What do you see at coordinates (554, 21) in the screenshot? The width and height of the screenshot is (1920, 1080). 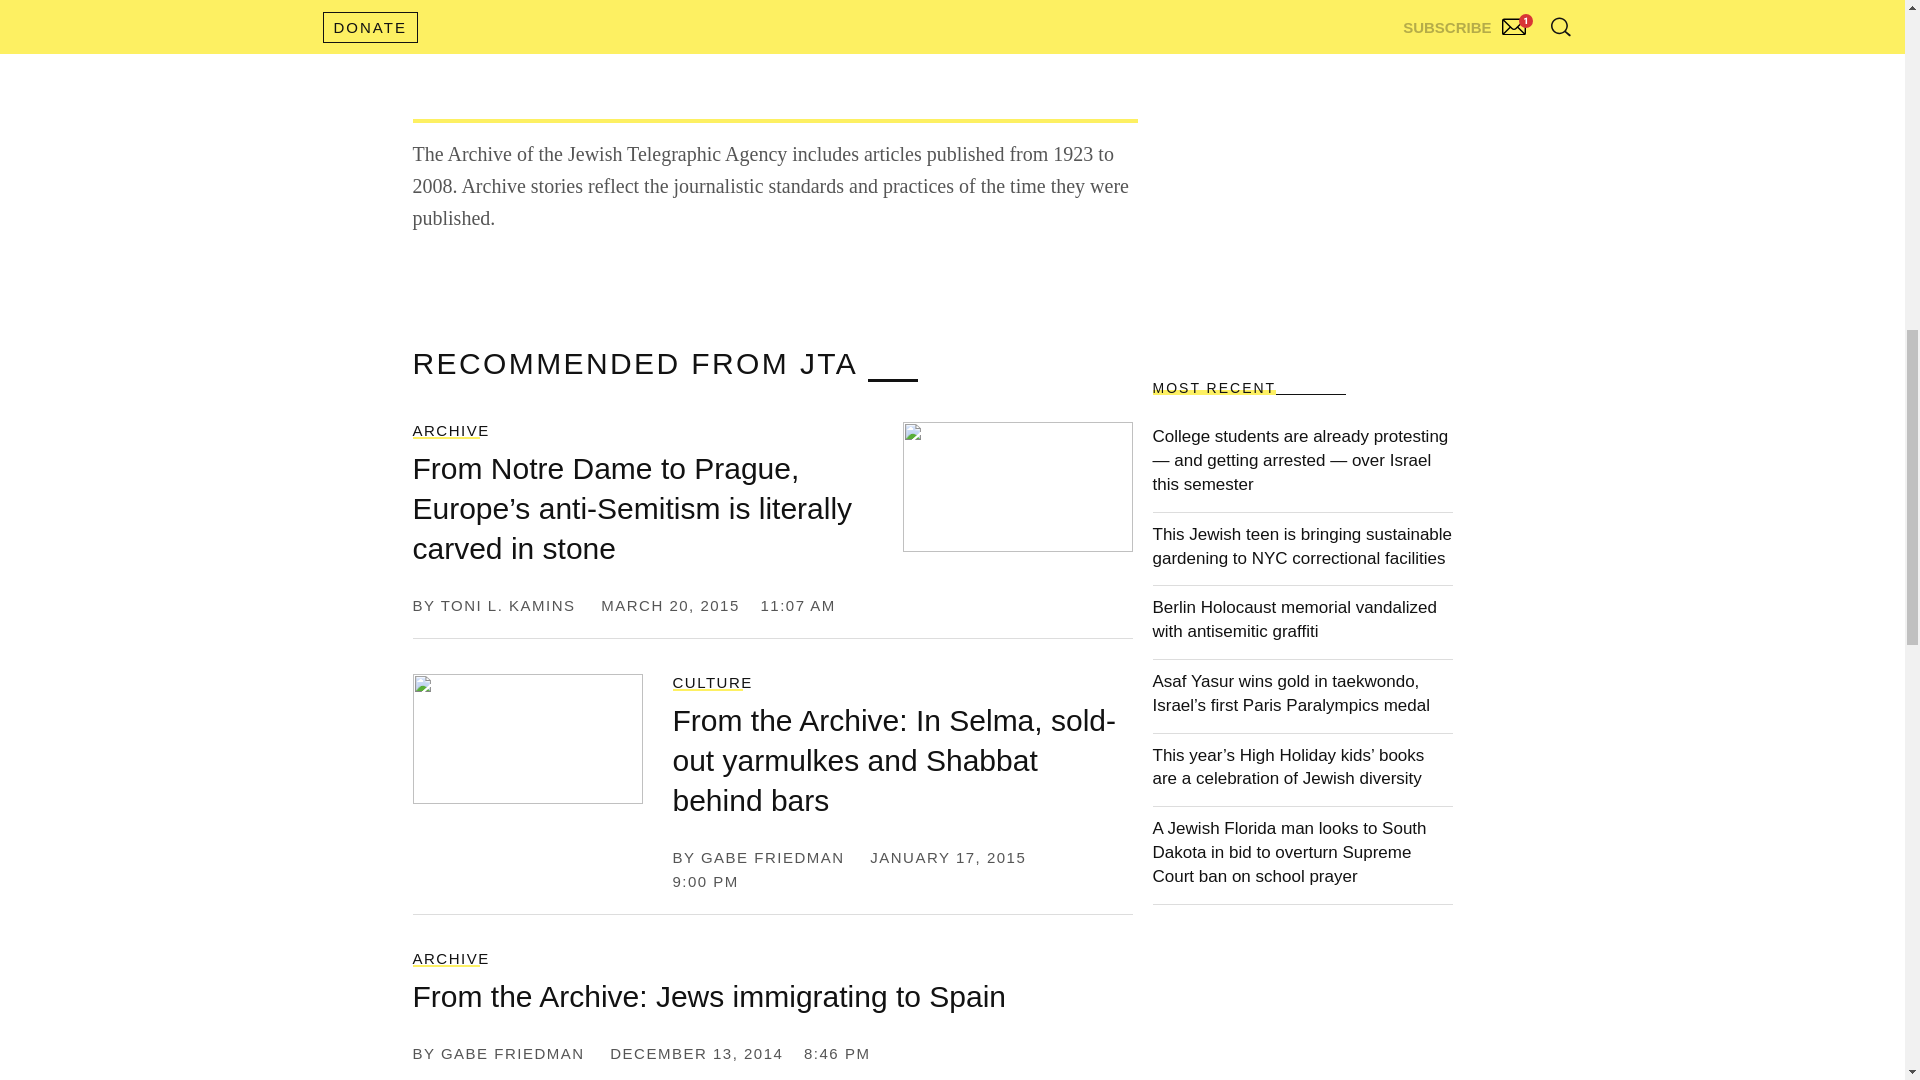 I see `Click to share on Facebook` at bounding box center [554, 21].